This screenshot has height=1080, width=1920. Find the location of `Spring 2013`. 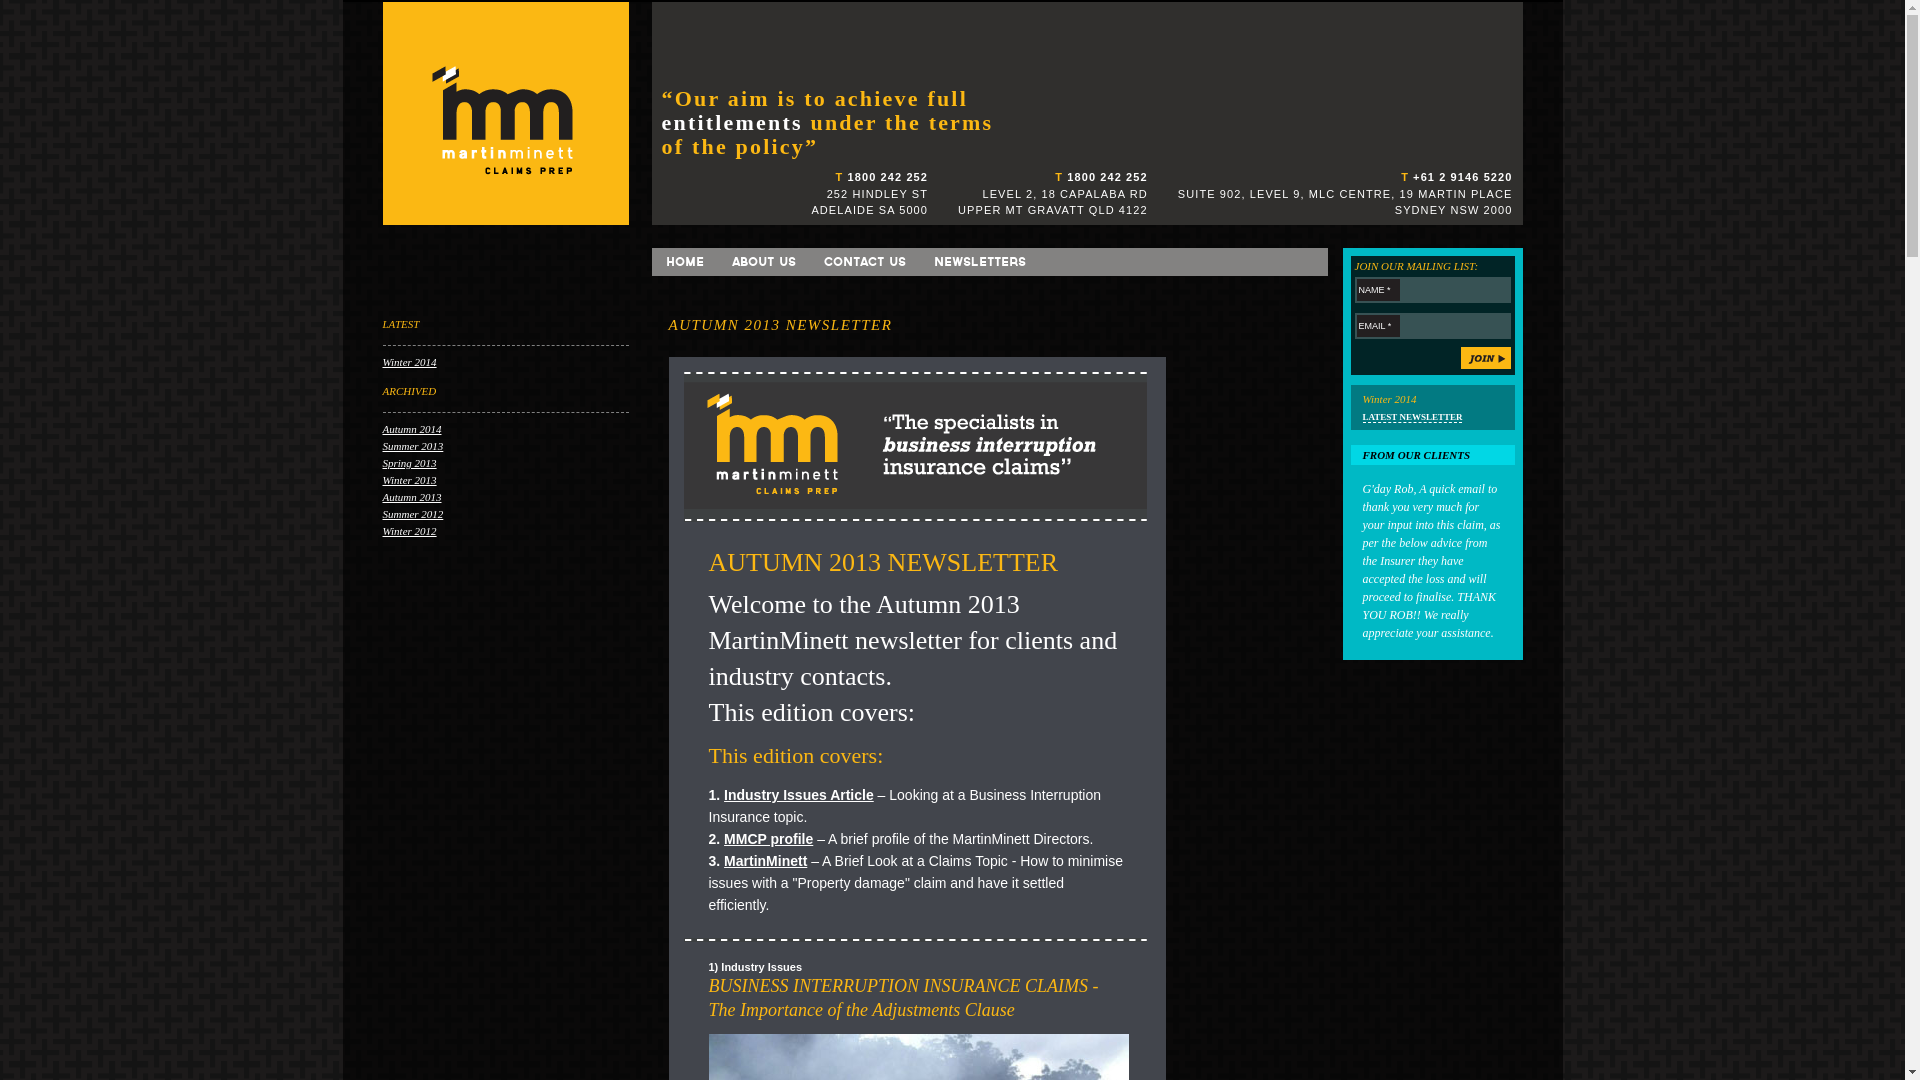

Spring 2013 is located at coordinates (409, 463).